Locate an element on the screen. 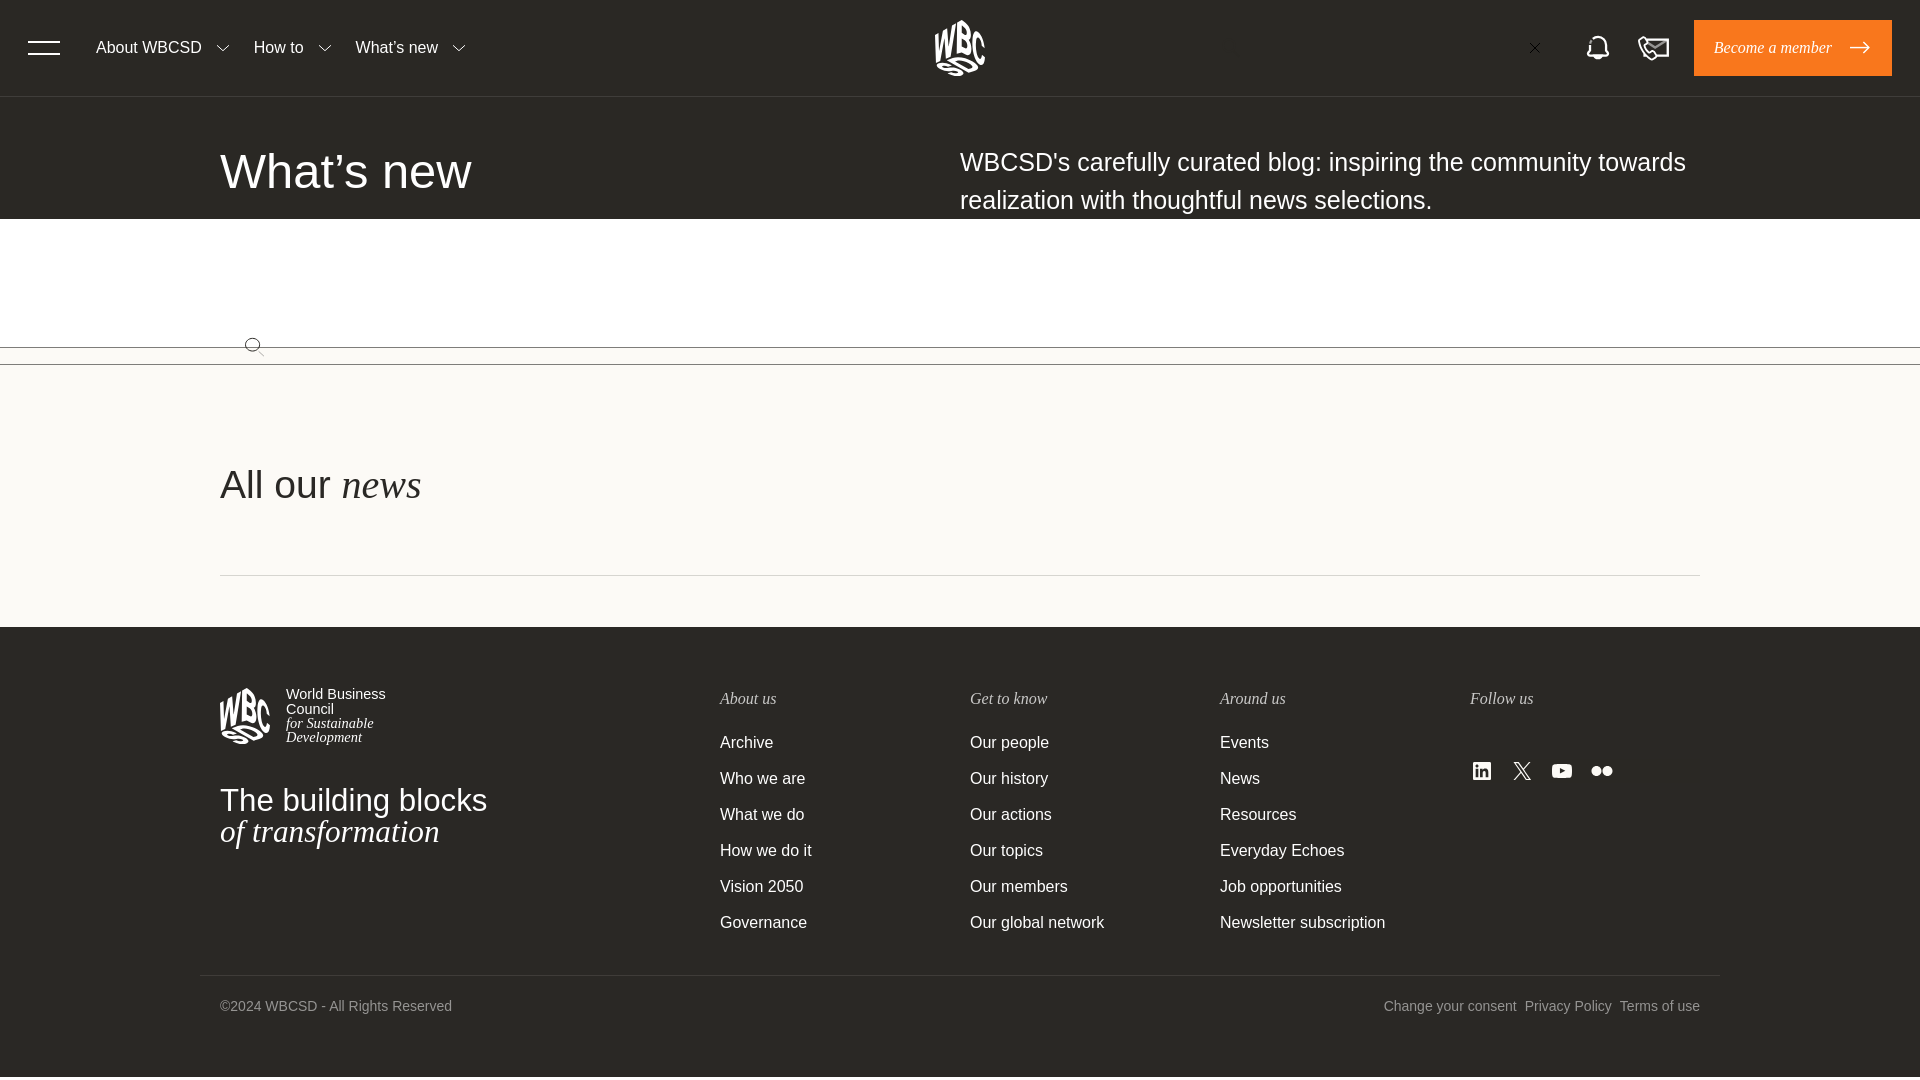 The height and width of the screenshot is (1080, 1920). How to is located at coordinates (278, 48).